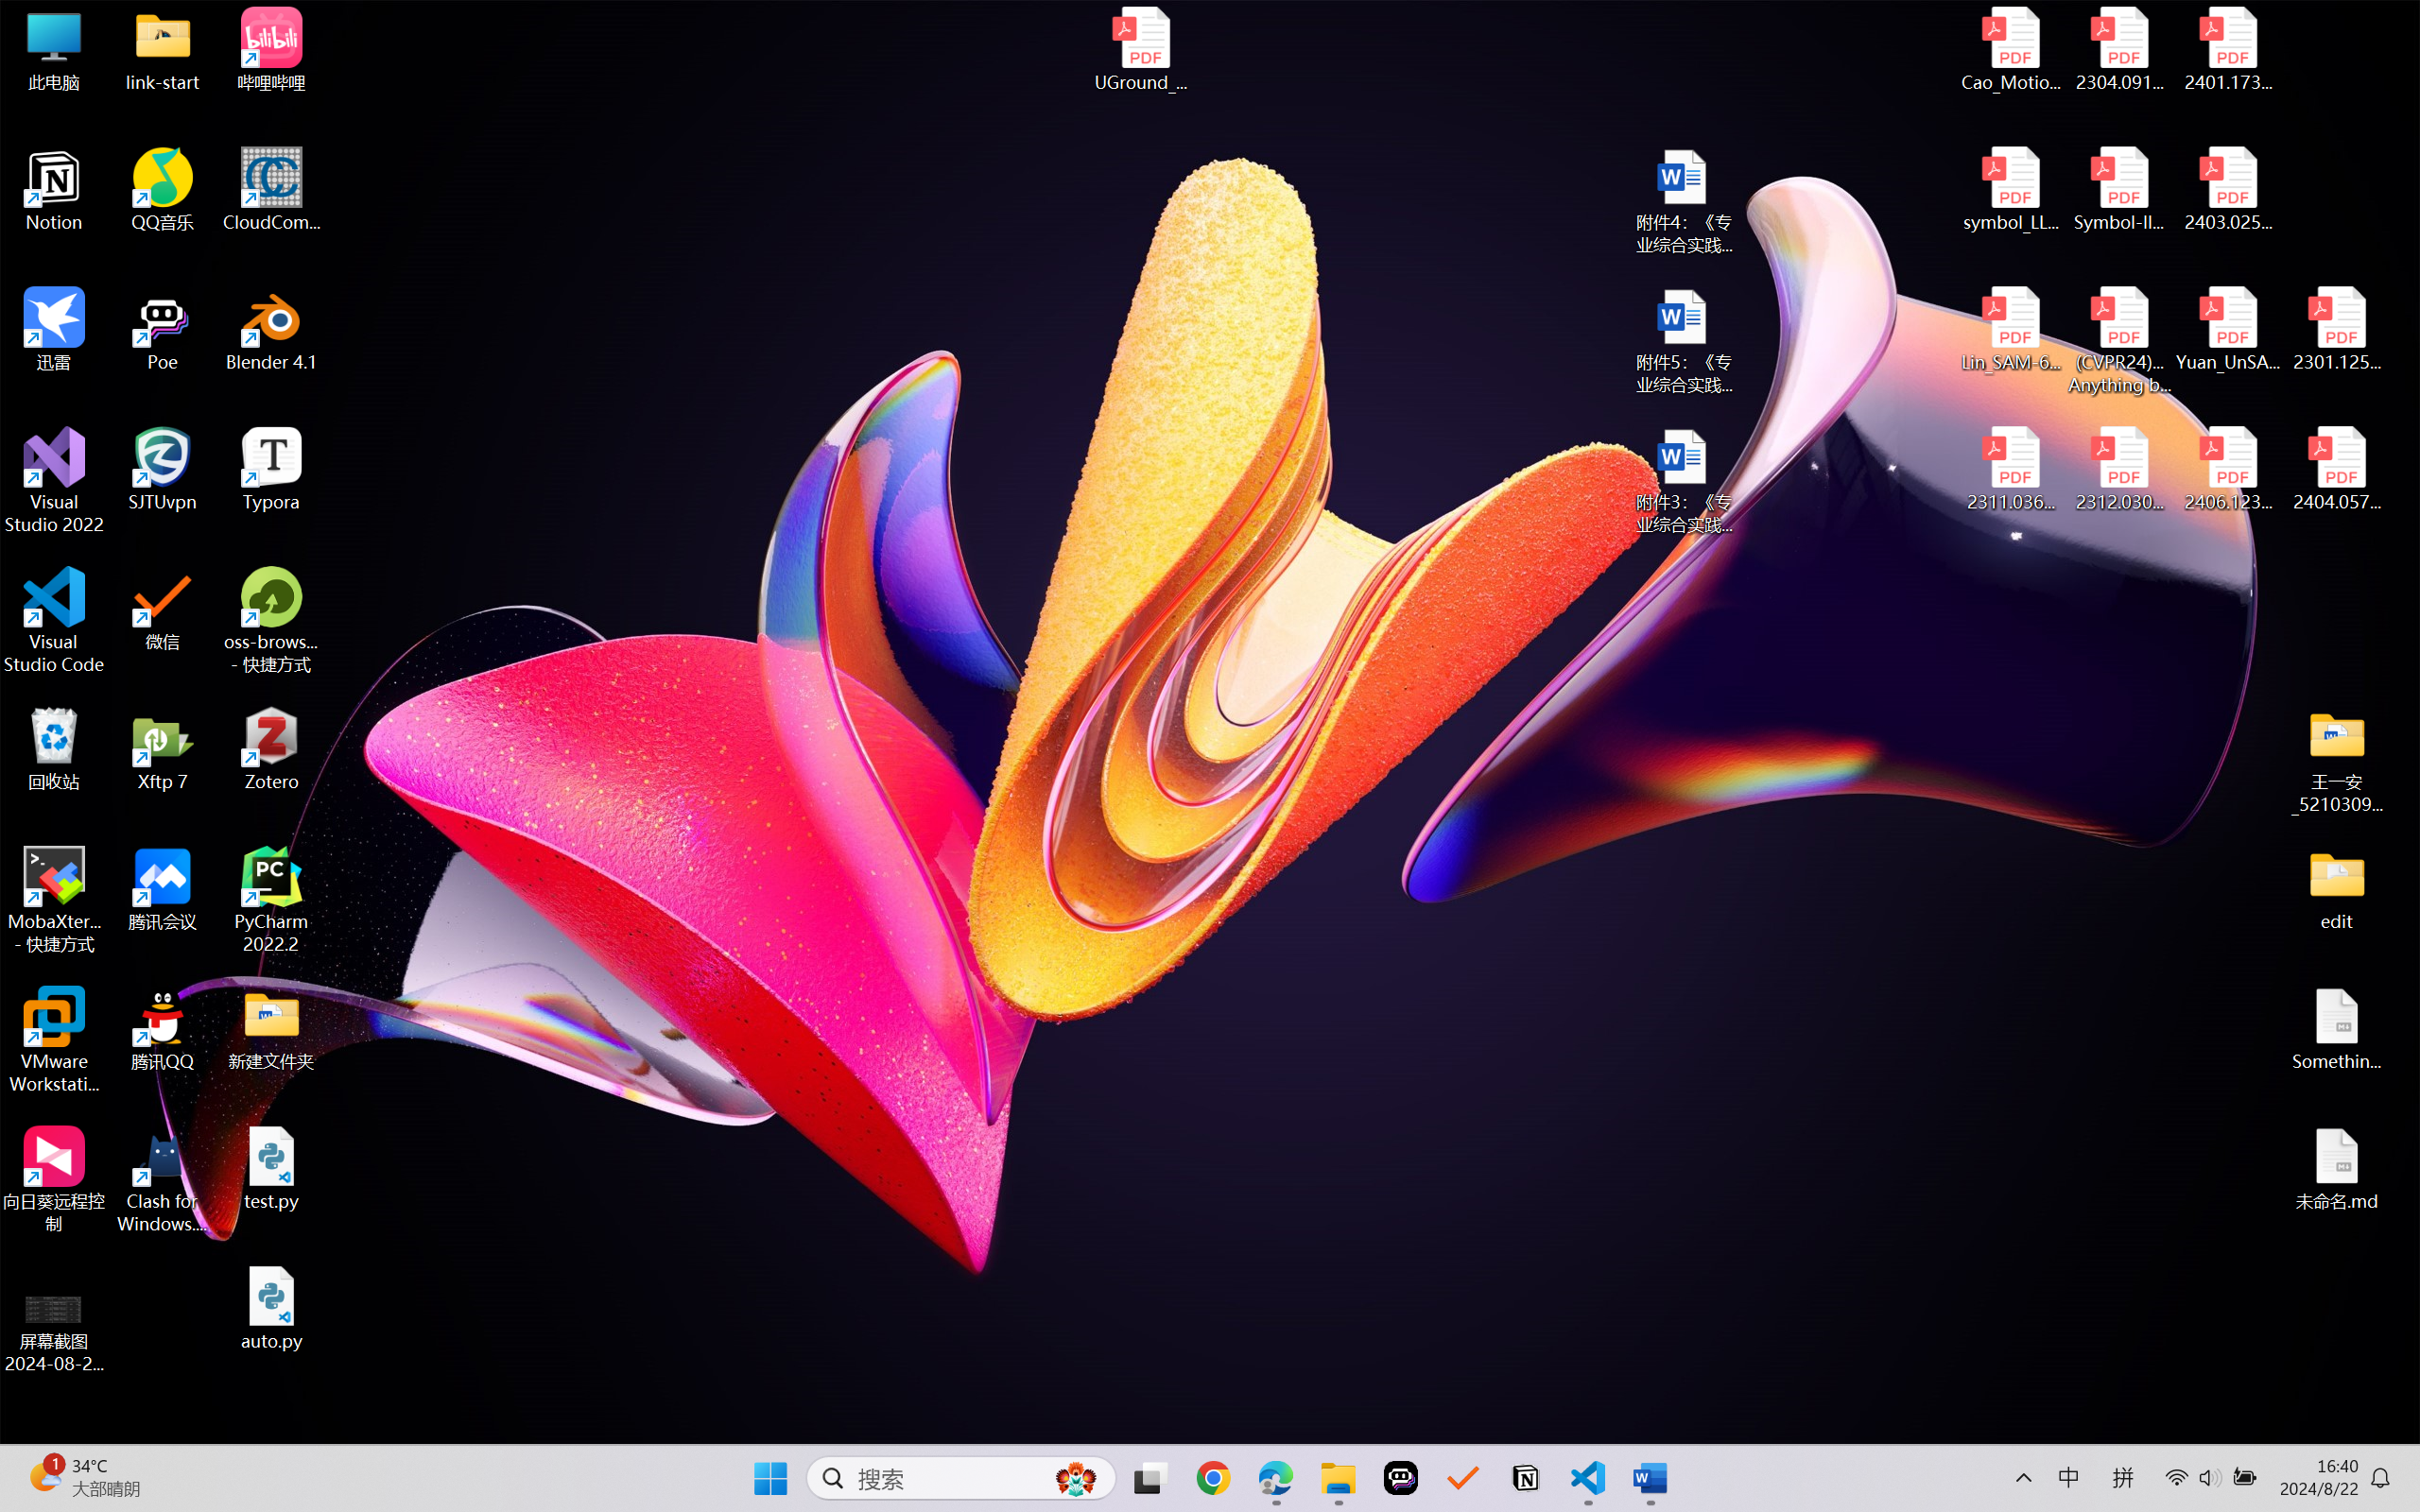  I want to click on edit, so click(2337, 888).